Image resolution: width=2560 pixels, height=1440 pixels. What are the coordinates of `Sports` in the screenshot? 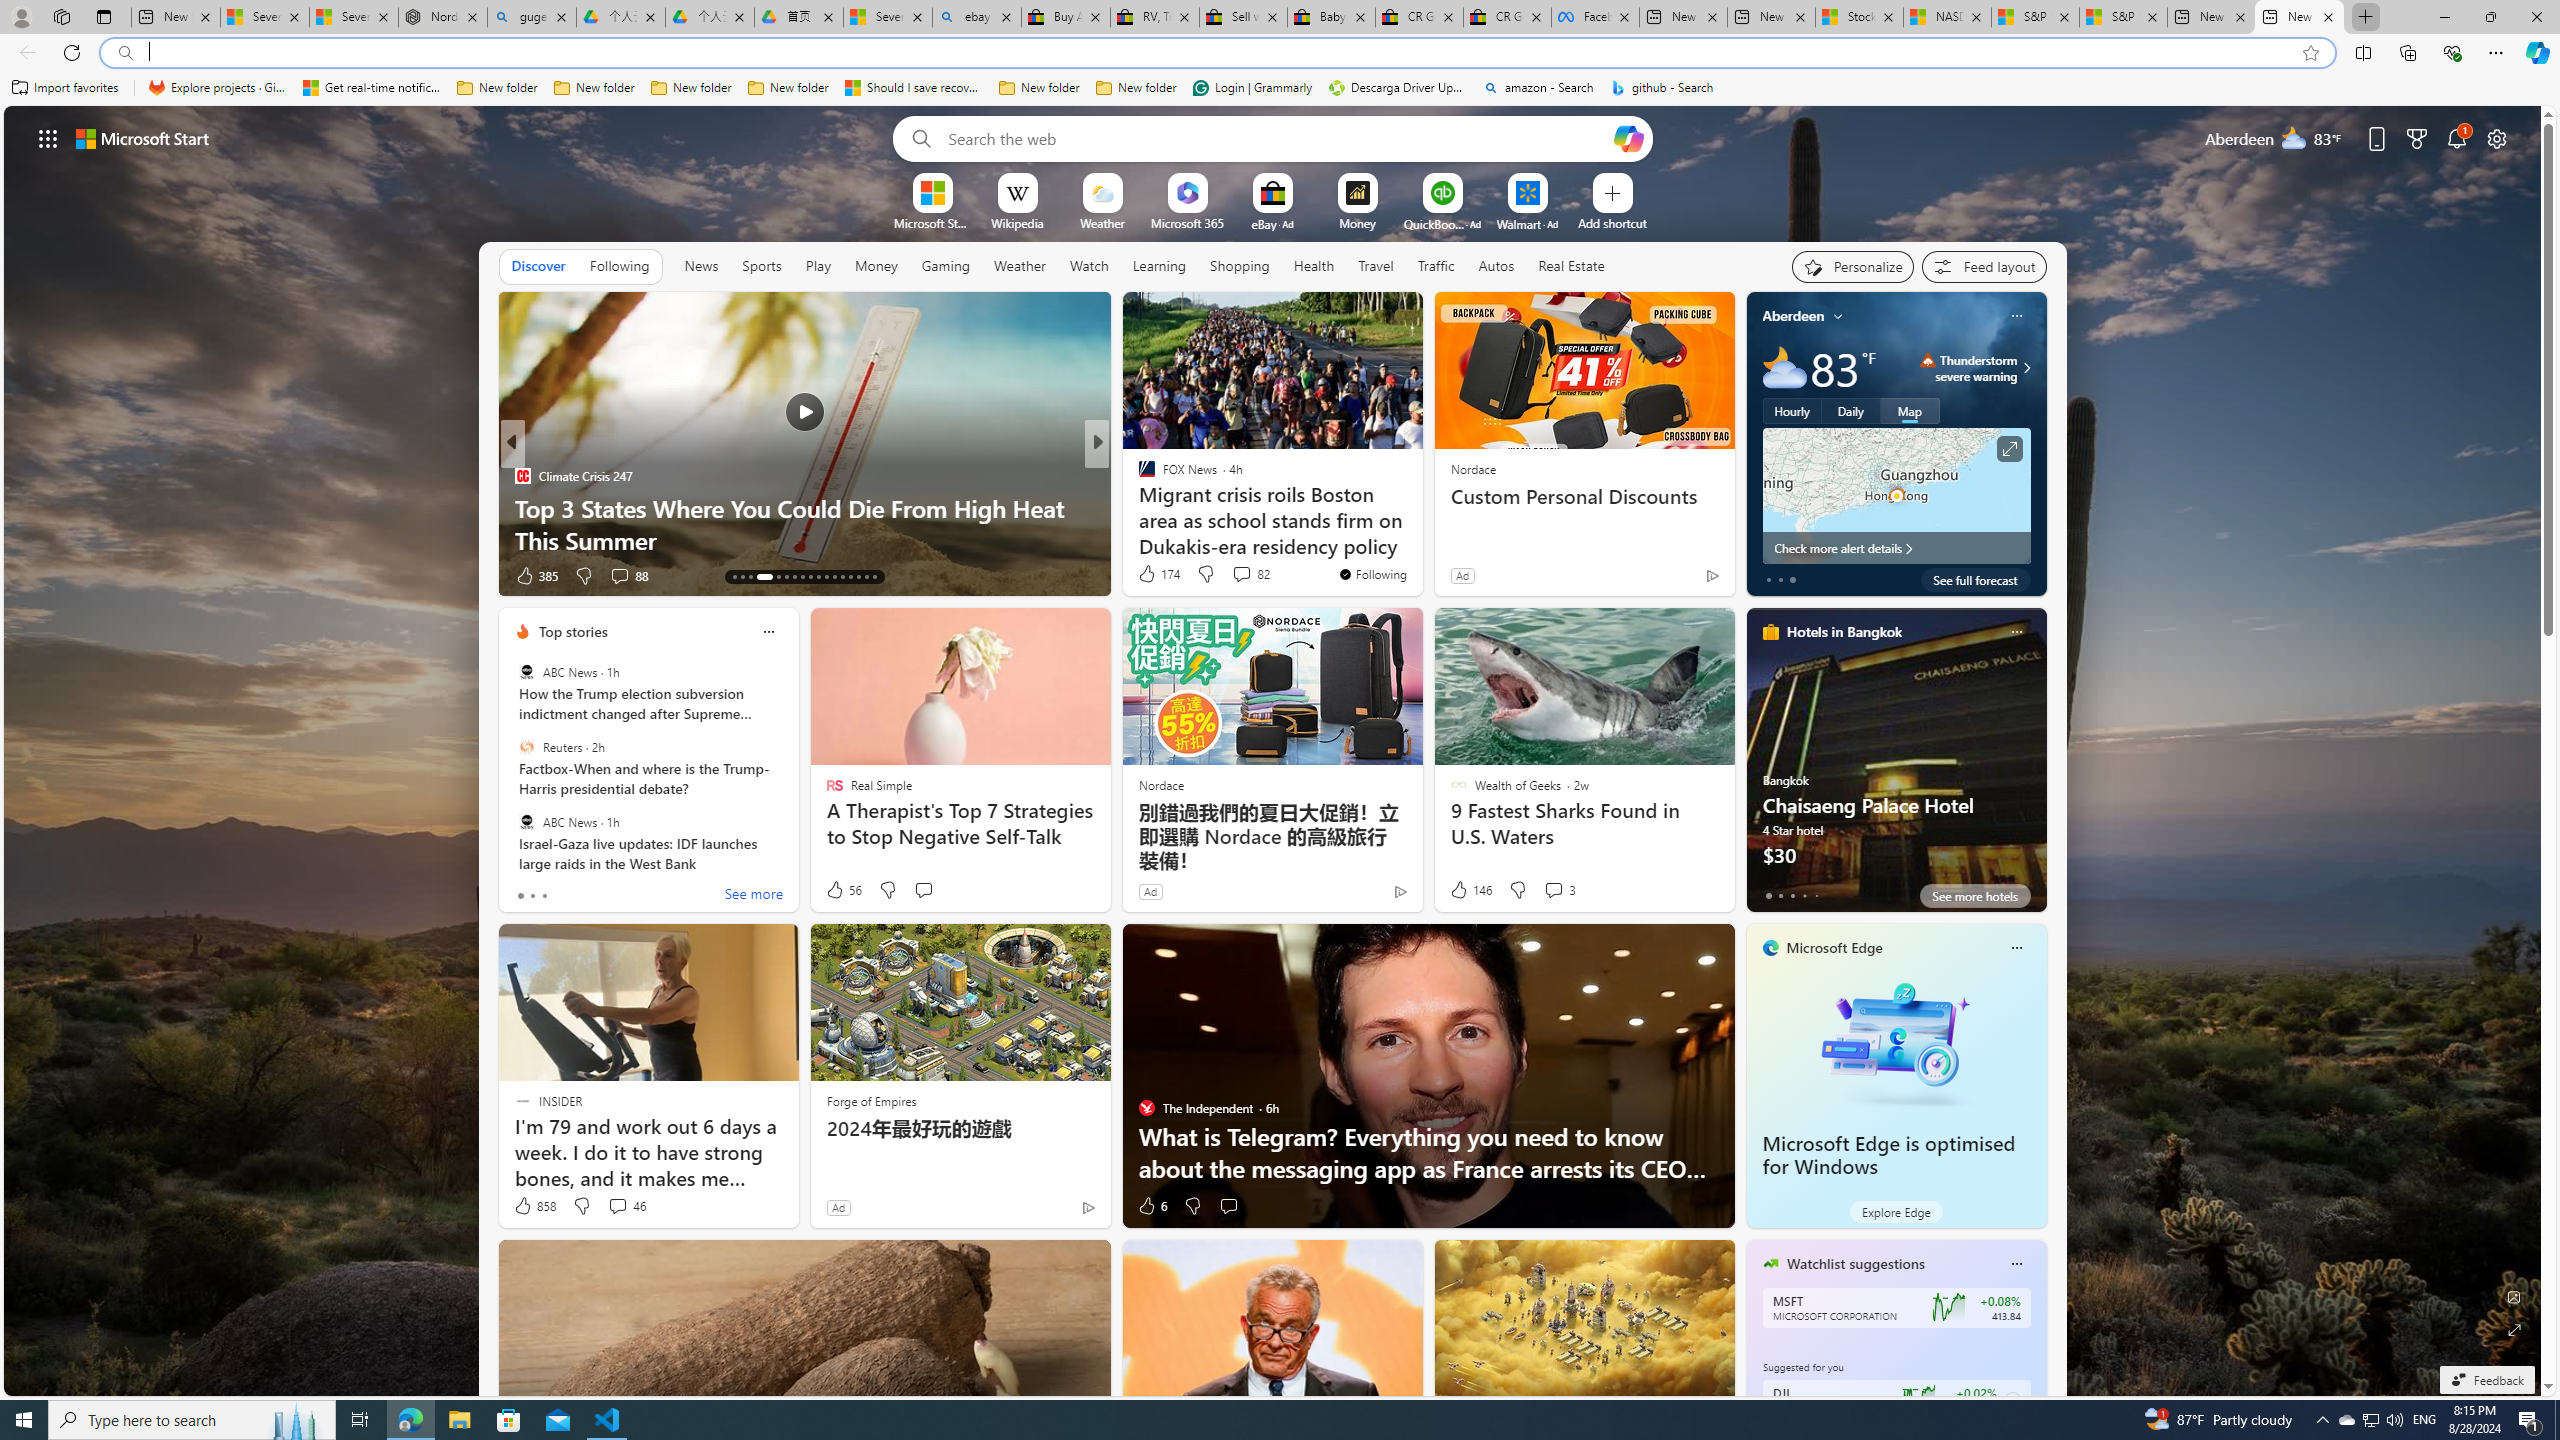 It's located at (761, 265).